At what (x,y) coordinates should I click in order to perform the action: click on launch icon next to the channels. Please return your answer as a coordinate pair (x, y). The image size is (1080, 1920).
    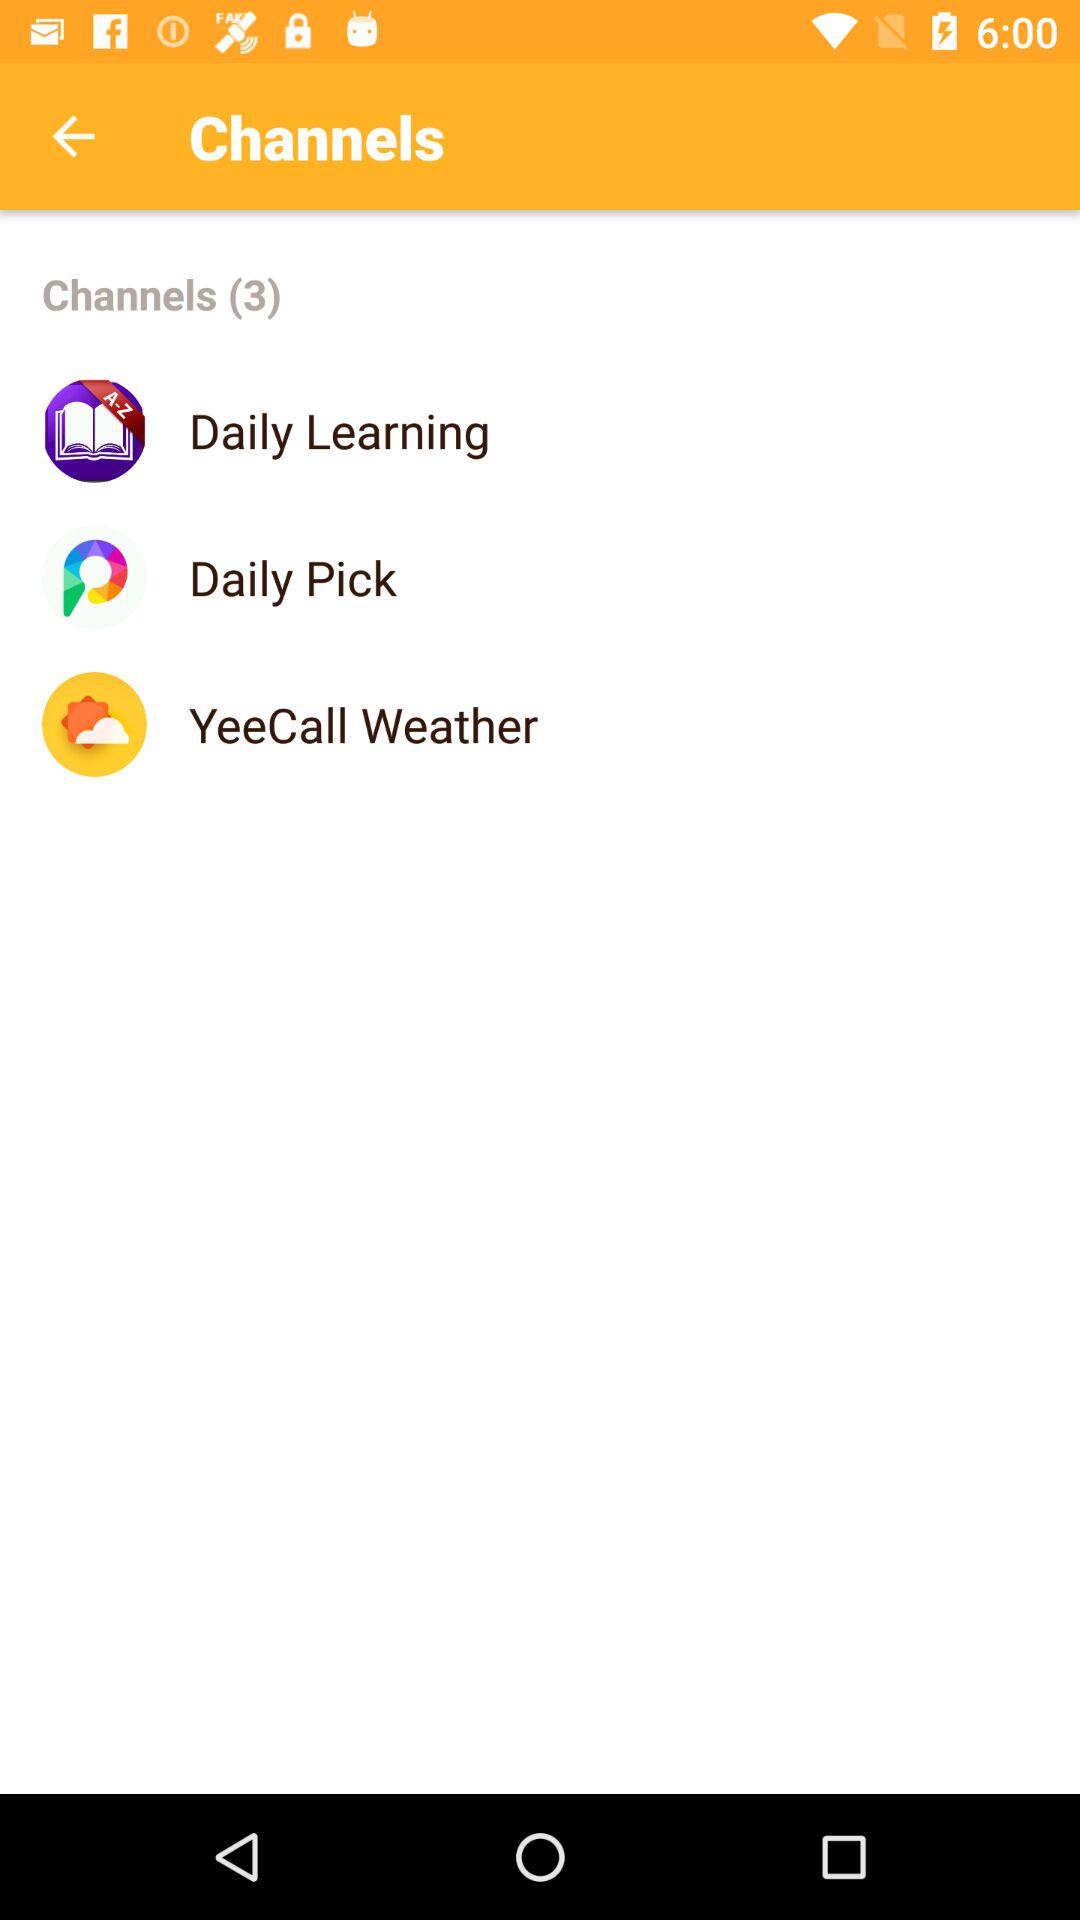
    Looking at the image, I should click on (73, 136).